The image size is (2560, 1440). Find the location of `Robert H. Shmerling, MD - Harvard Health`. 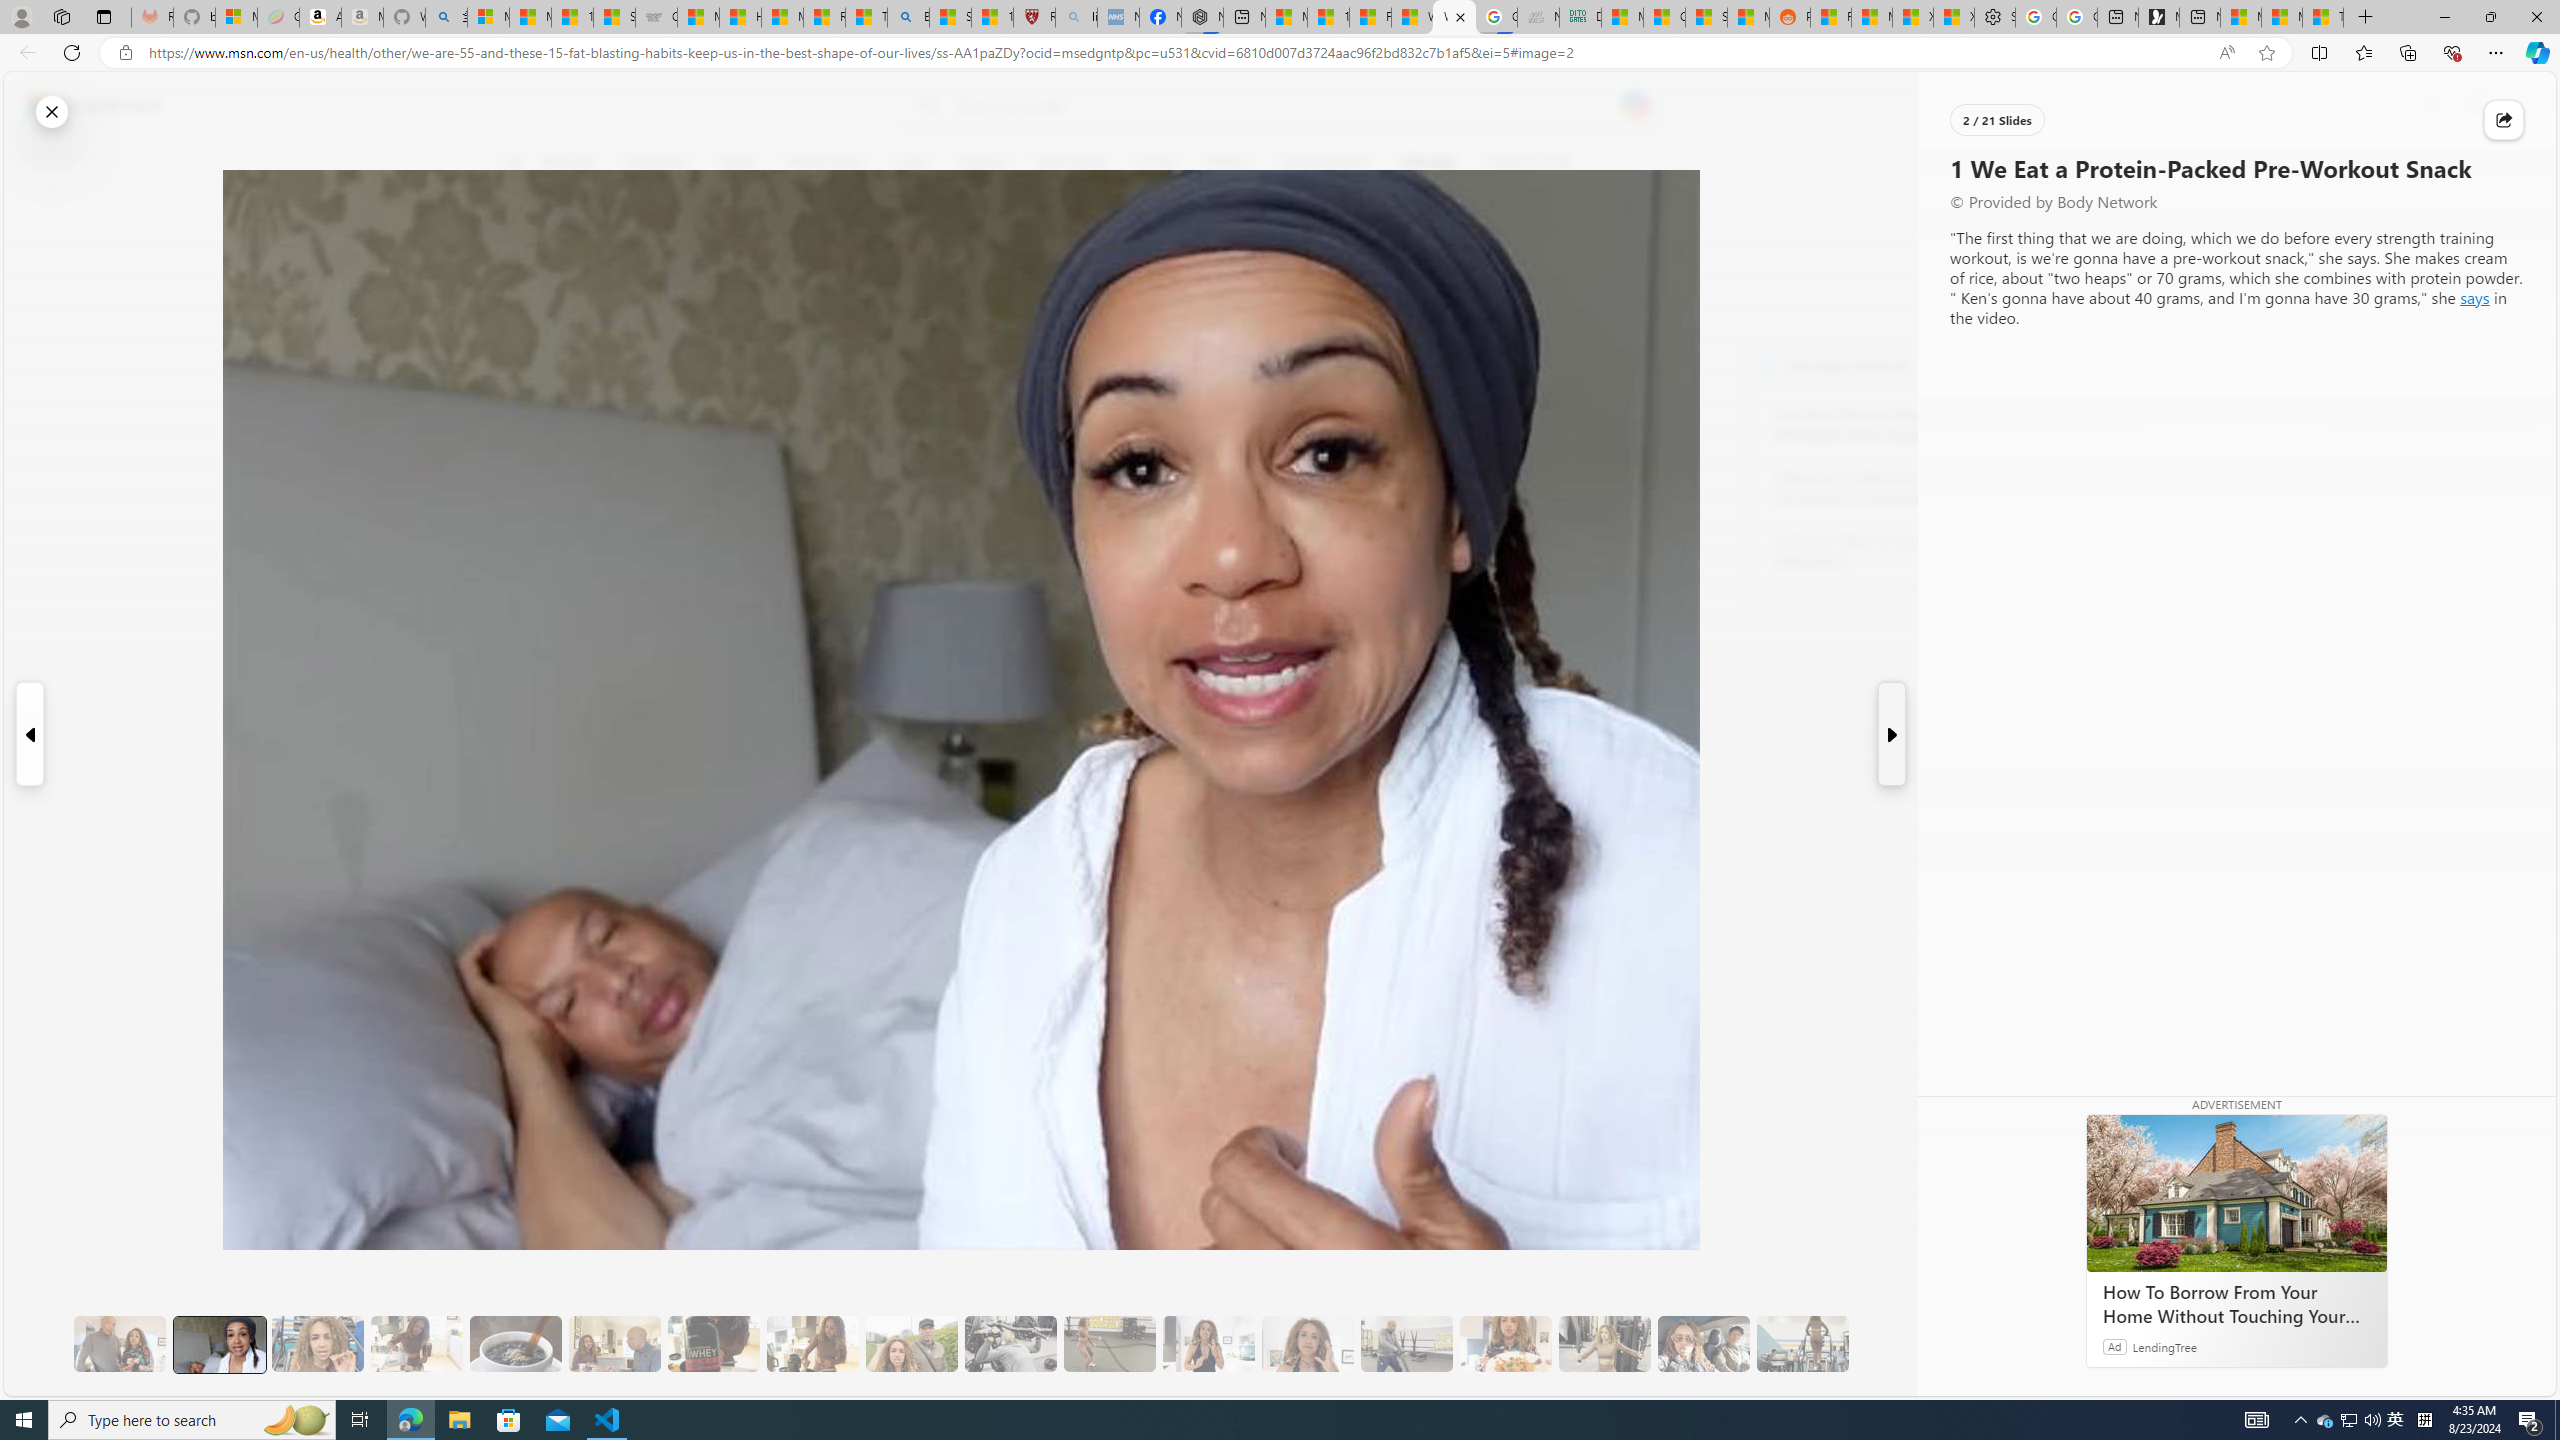

Robert H. Shmerling, MD - Harvard Health is located at coordinates (1035, 17).